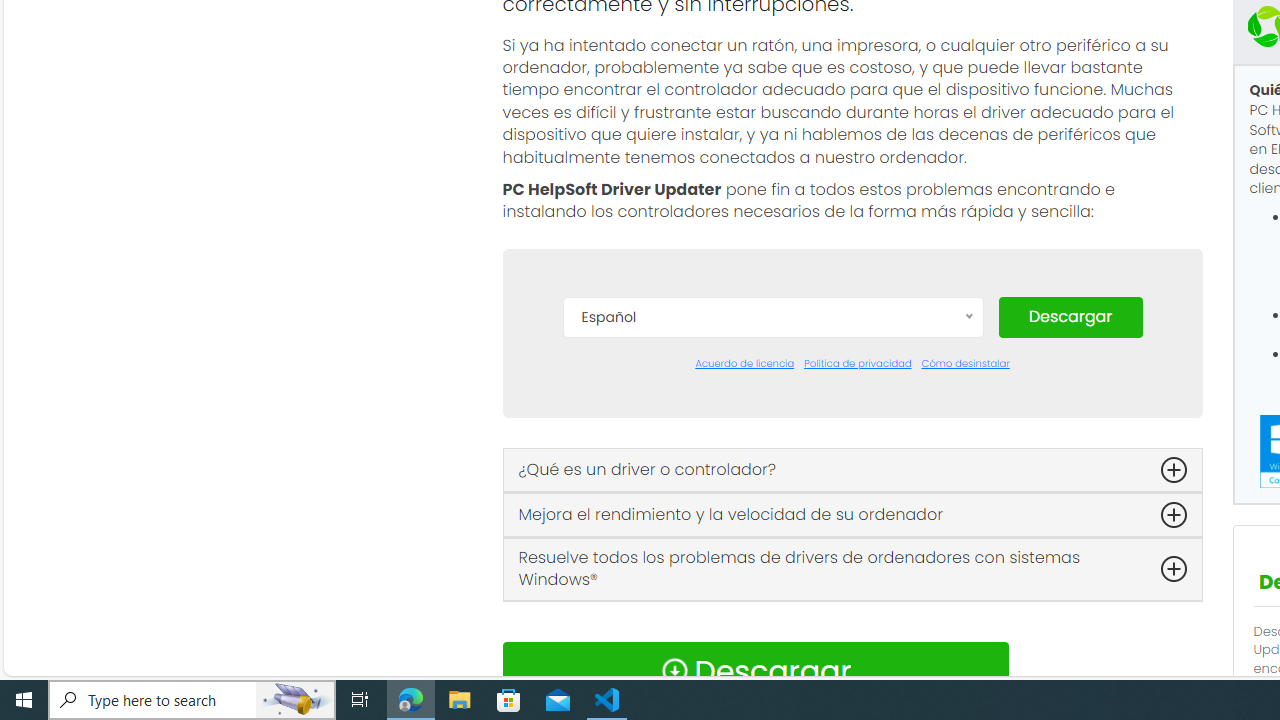  Describe the element at coordinates (772, 472) in the screenshot. I see `Deutsch` at that location.